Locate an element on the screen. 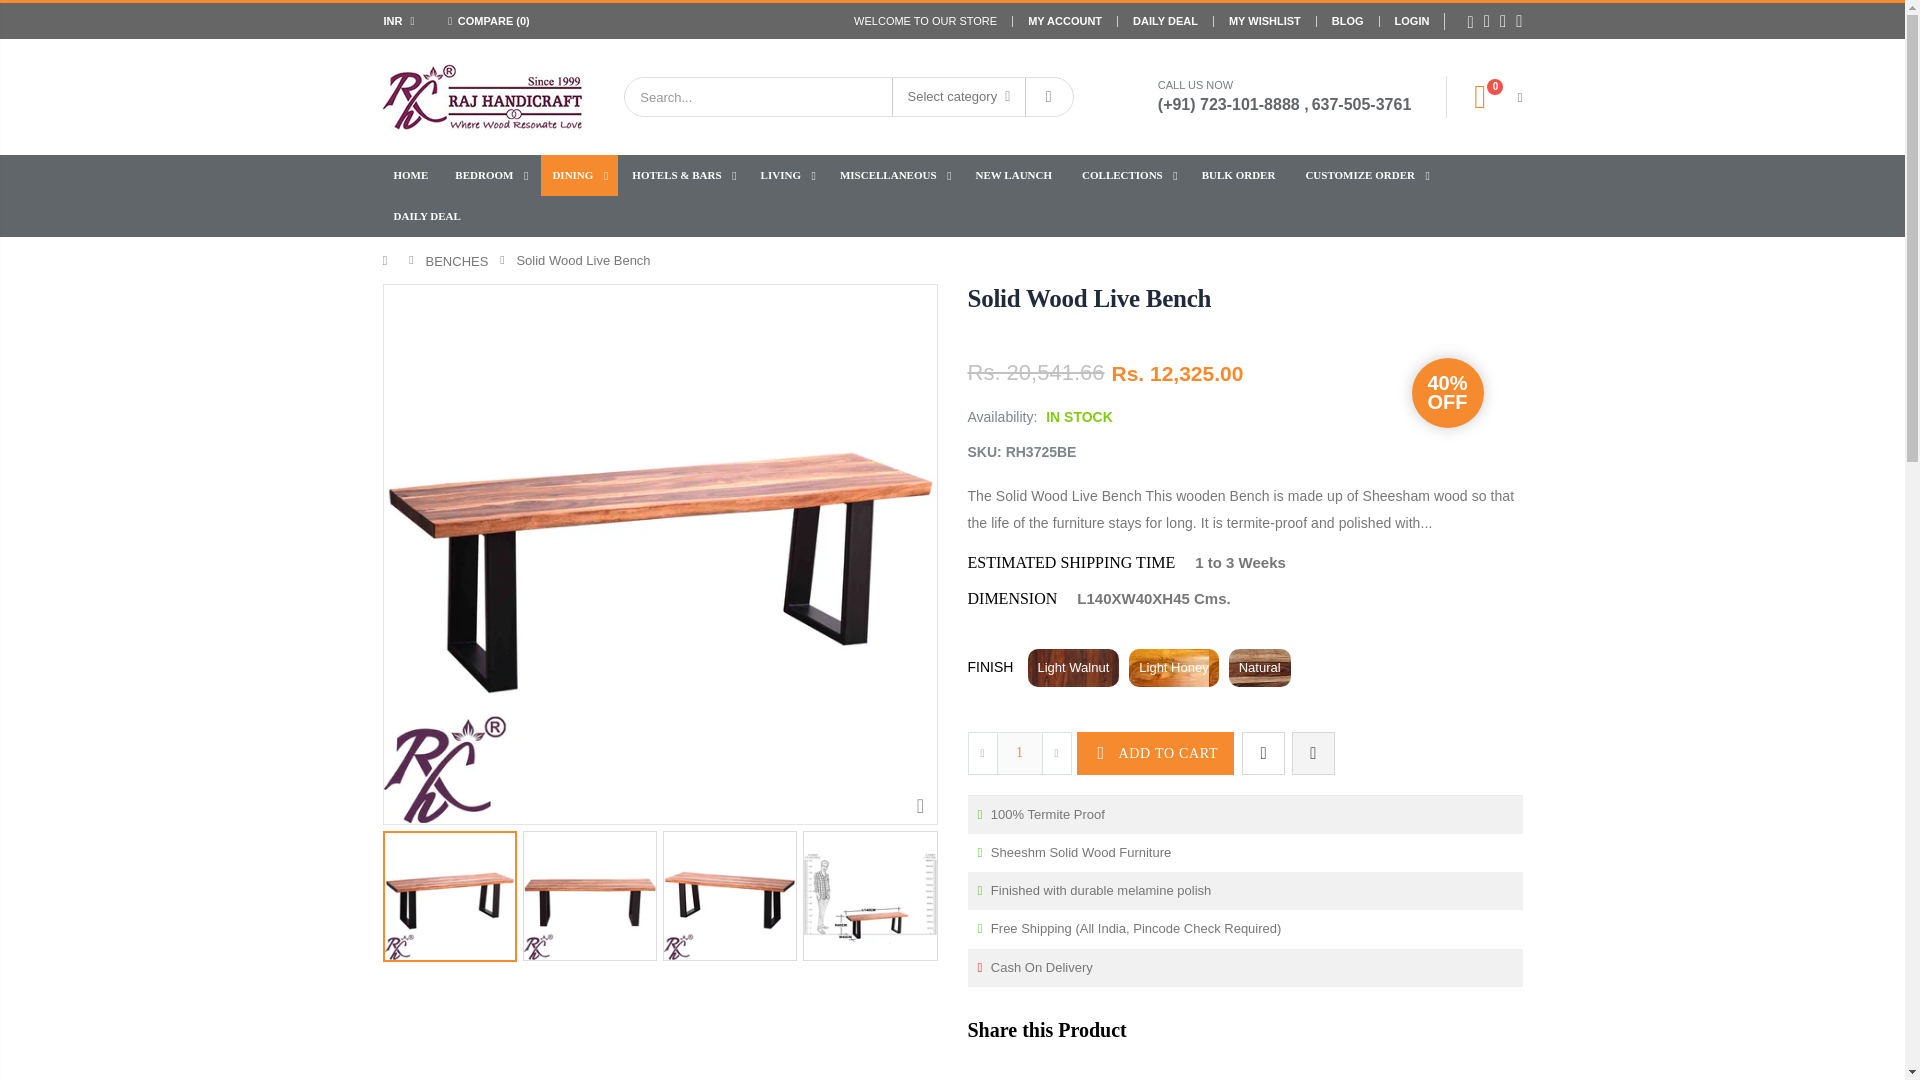 The height and width of the screenshot is (1080, 1920). MY ACCOUNT is located at coordinates (1064, 20).